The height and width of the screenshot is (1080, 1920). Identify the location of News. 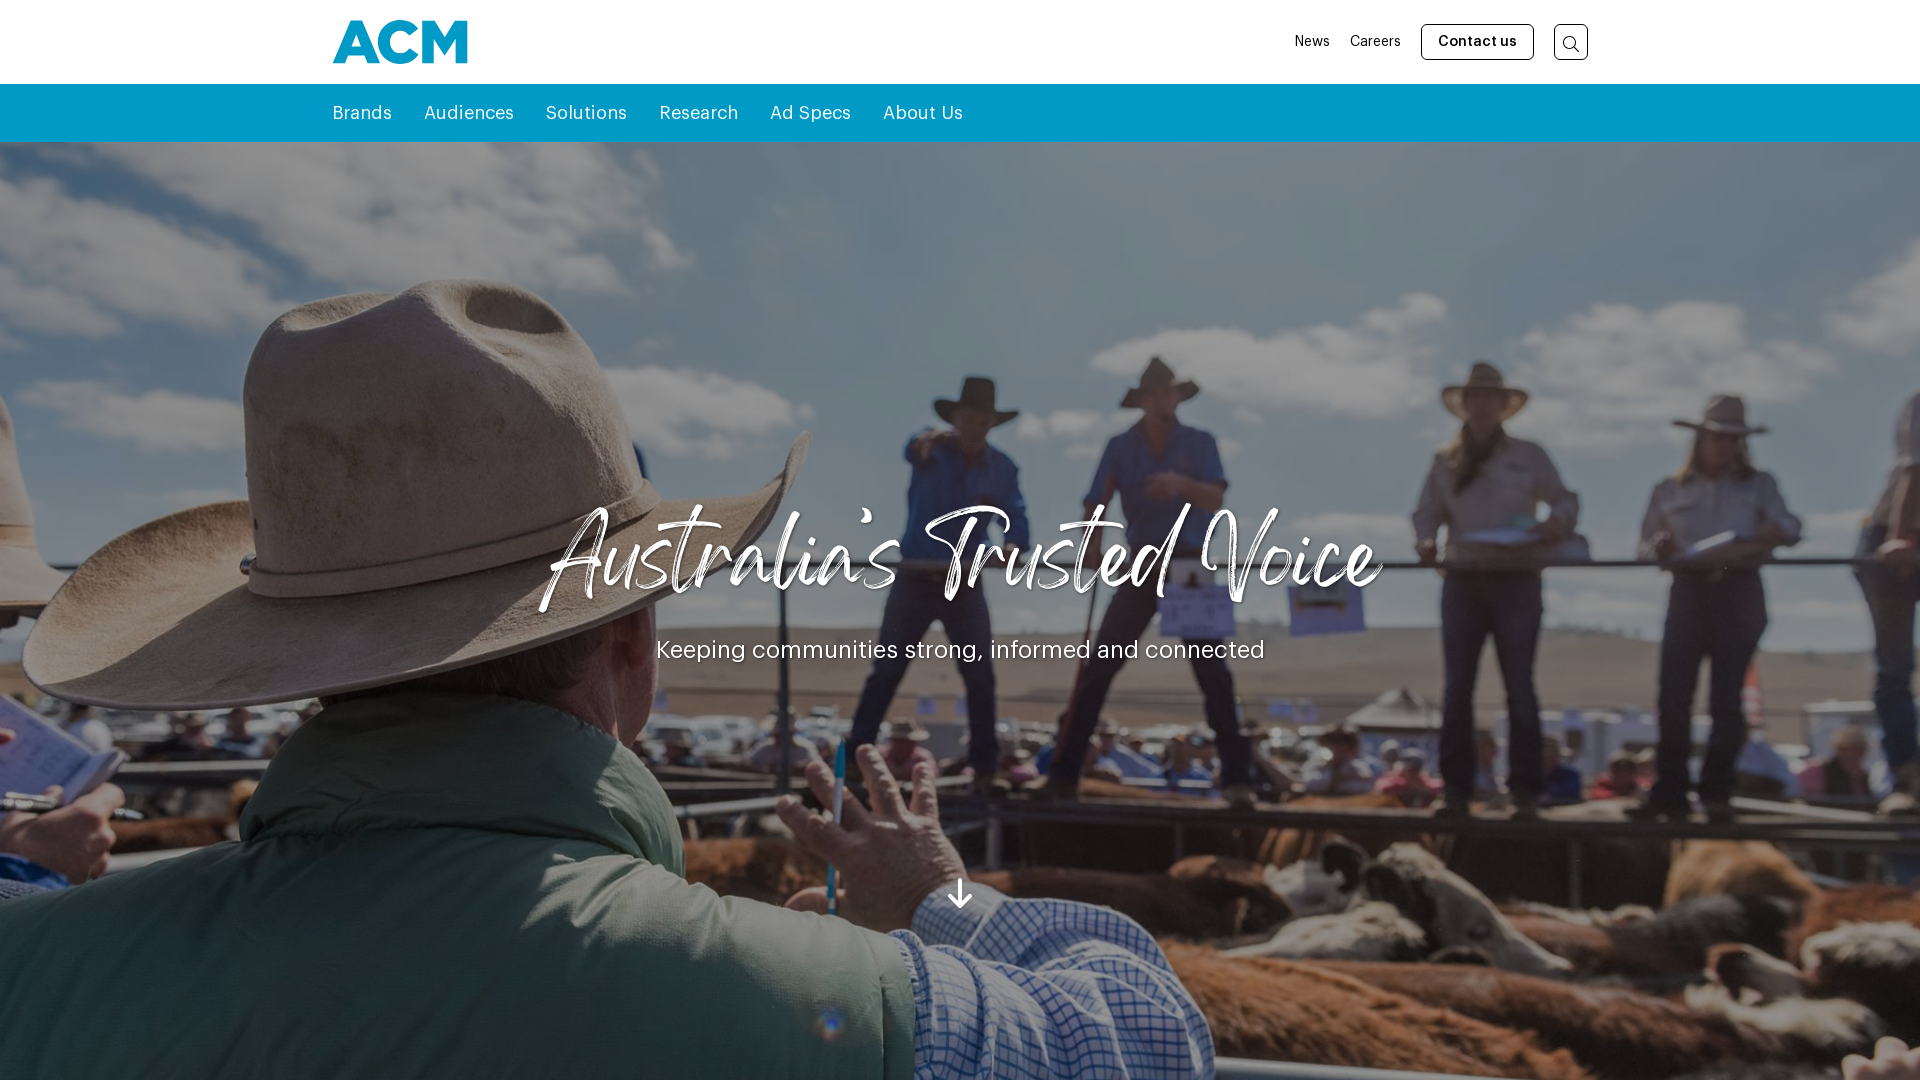
(1312, 42).